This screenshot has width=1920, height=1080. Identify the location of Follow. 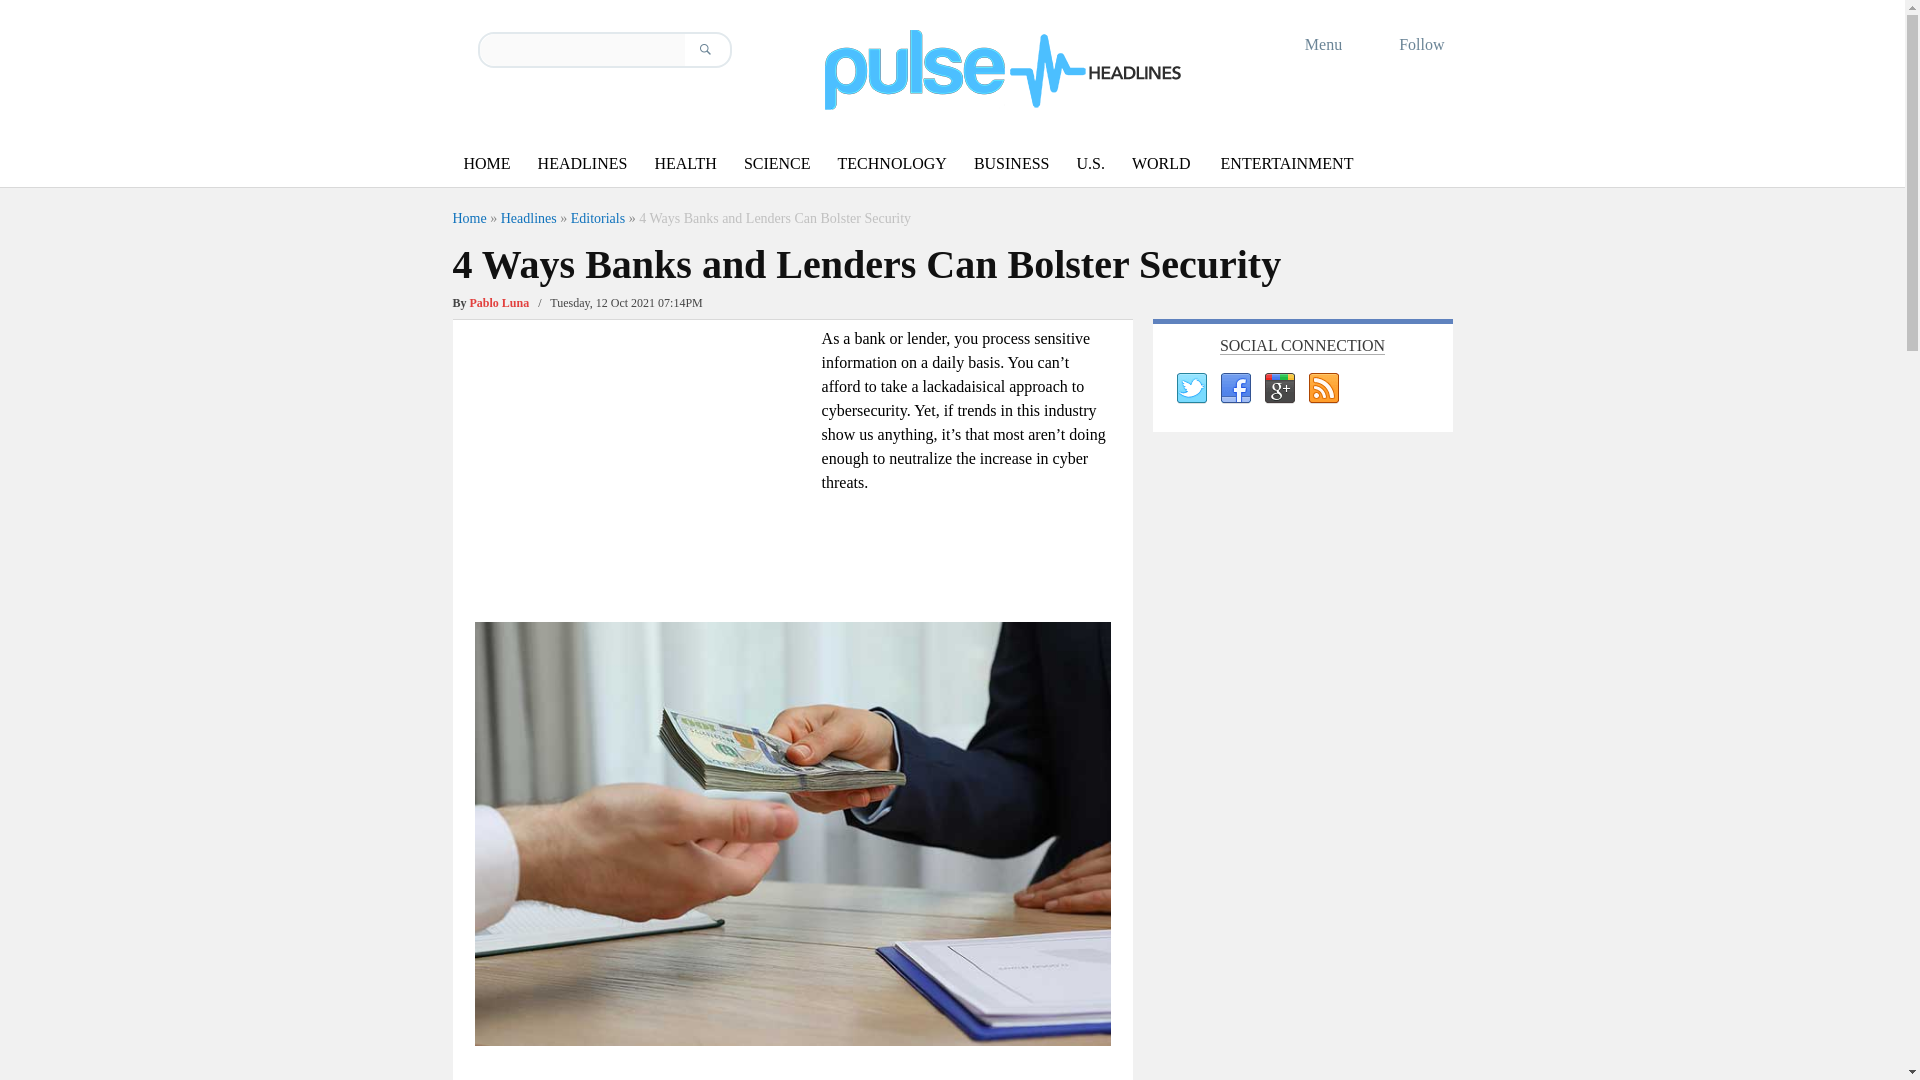
(1408, 44).